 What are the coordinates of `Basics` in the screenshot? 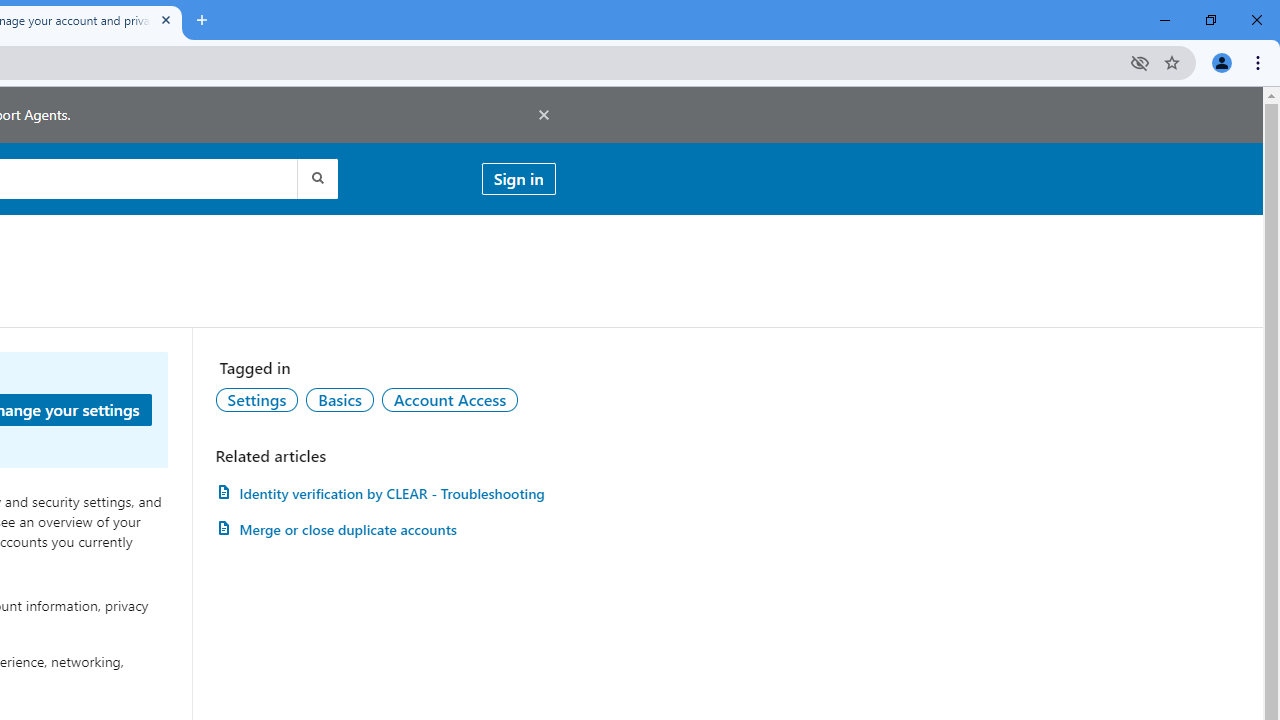 It's located at (339, 399).